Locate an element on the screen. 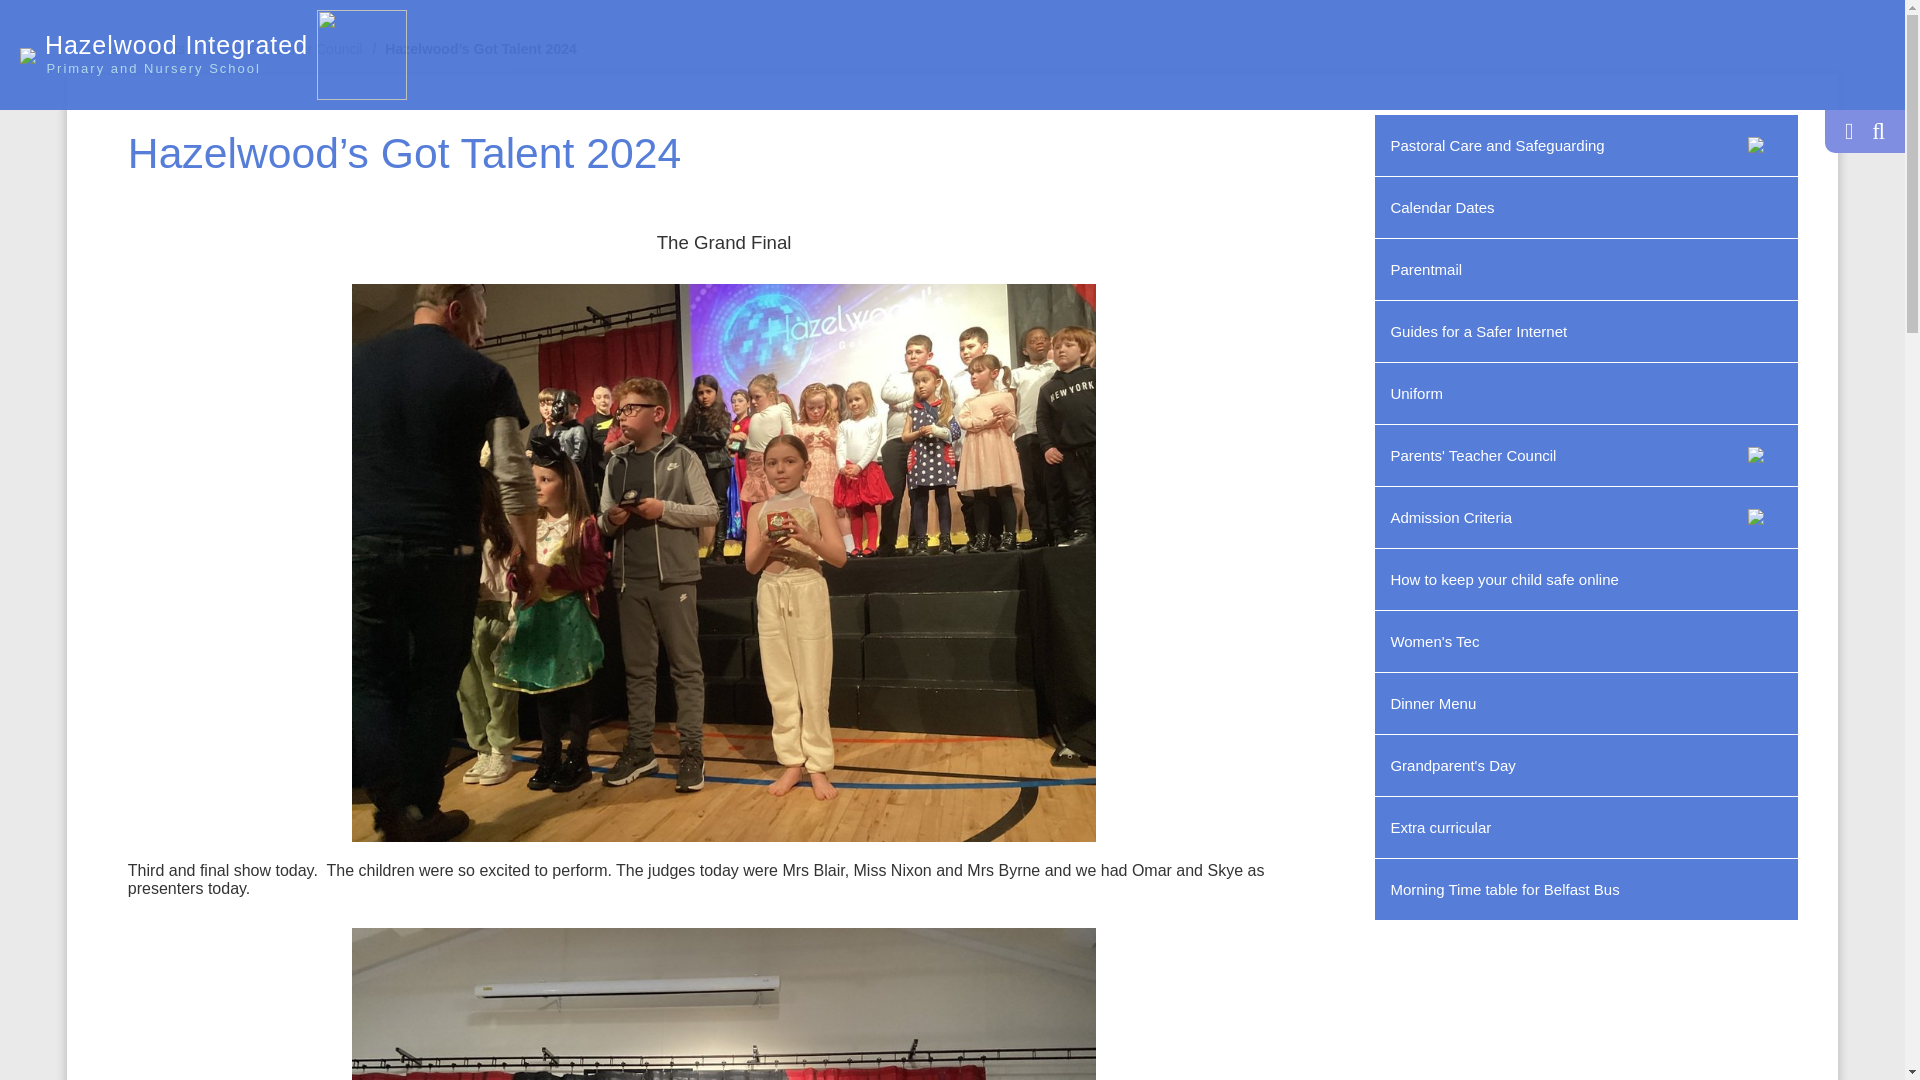  on is located at coordinates (432, 468).